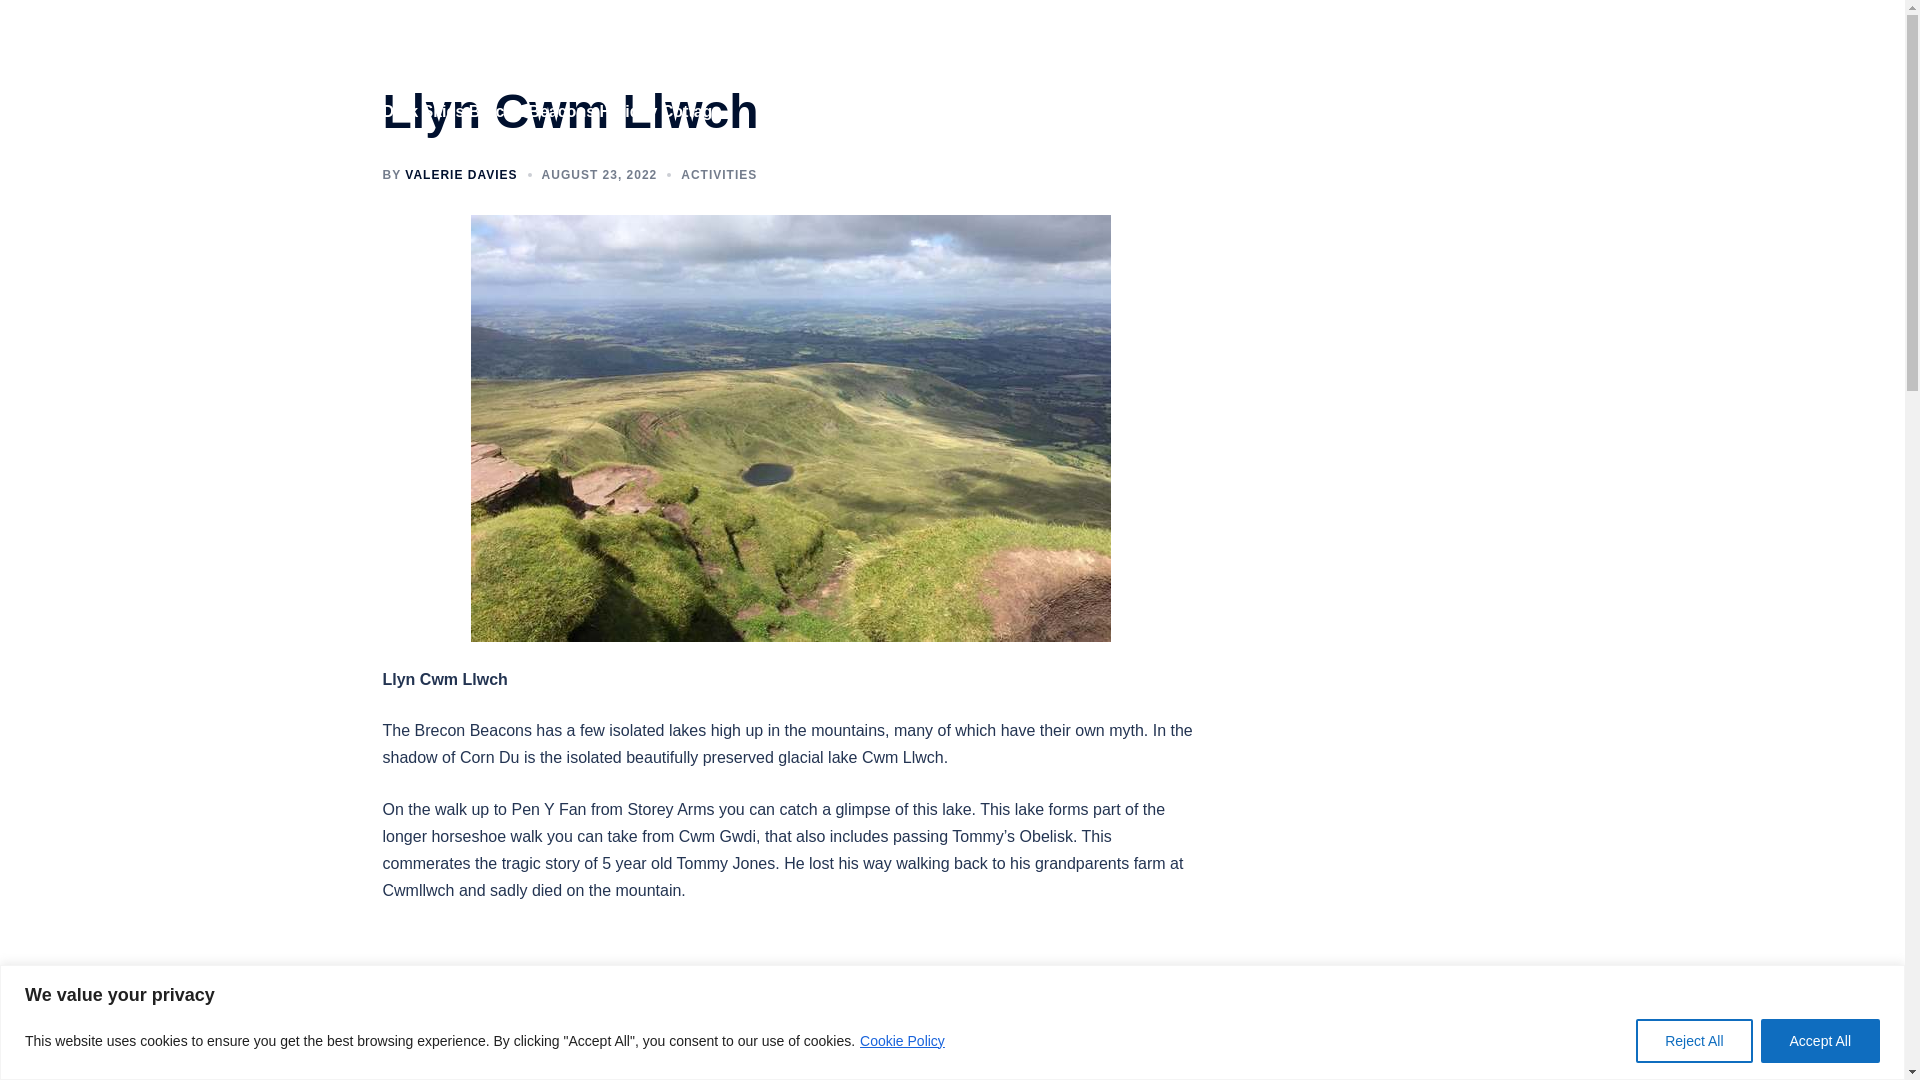 The height and width of the screenshot is (1080, 1920). What do you see at coordinates (1121, 71) in the screenshot?
I see `About Us` at bounding box center [1121, 71].